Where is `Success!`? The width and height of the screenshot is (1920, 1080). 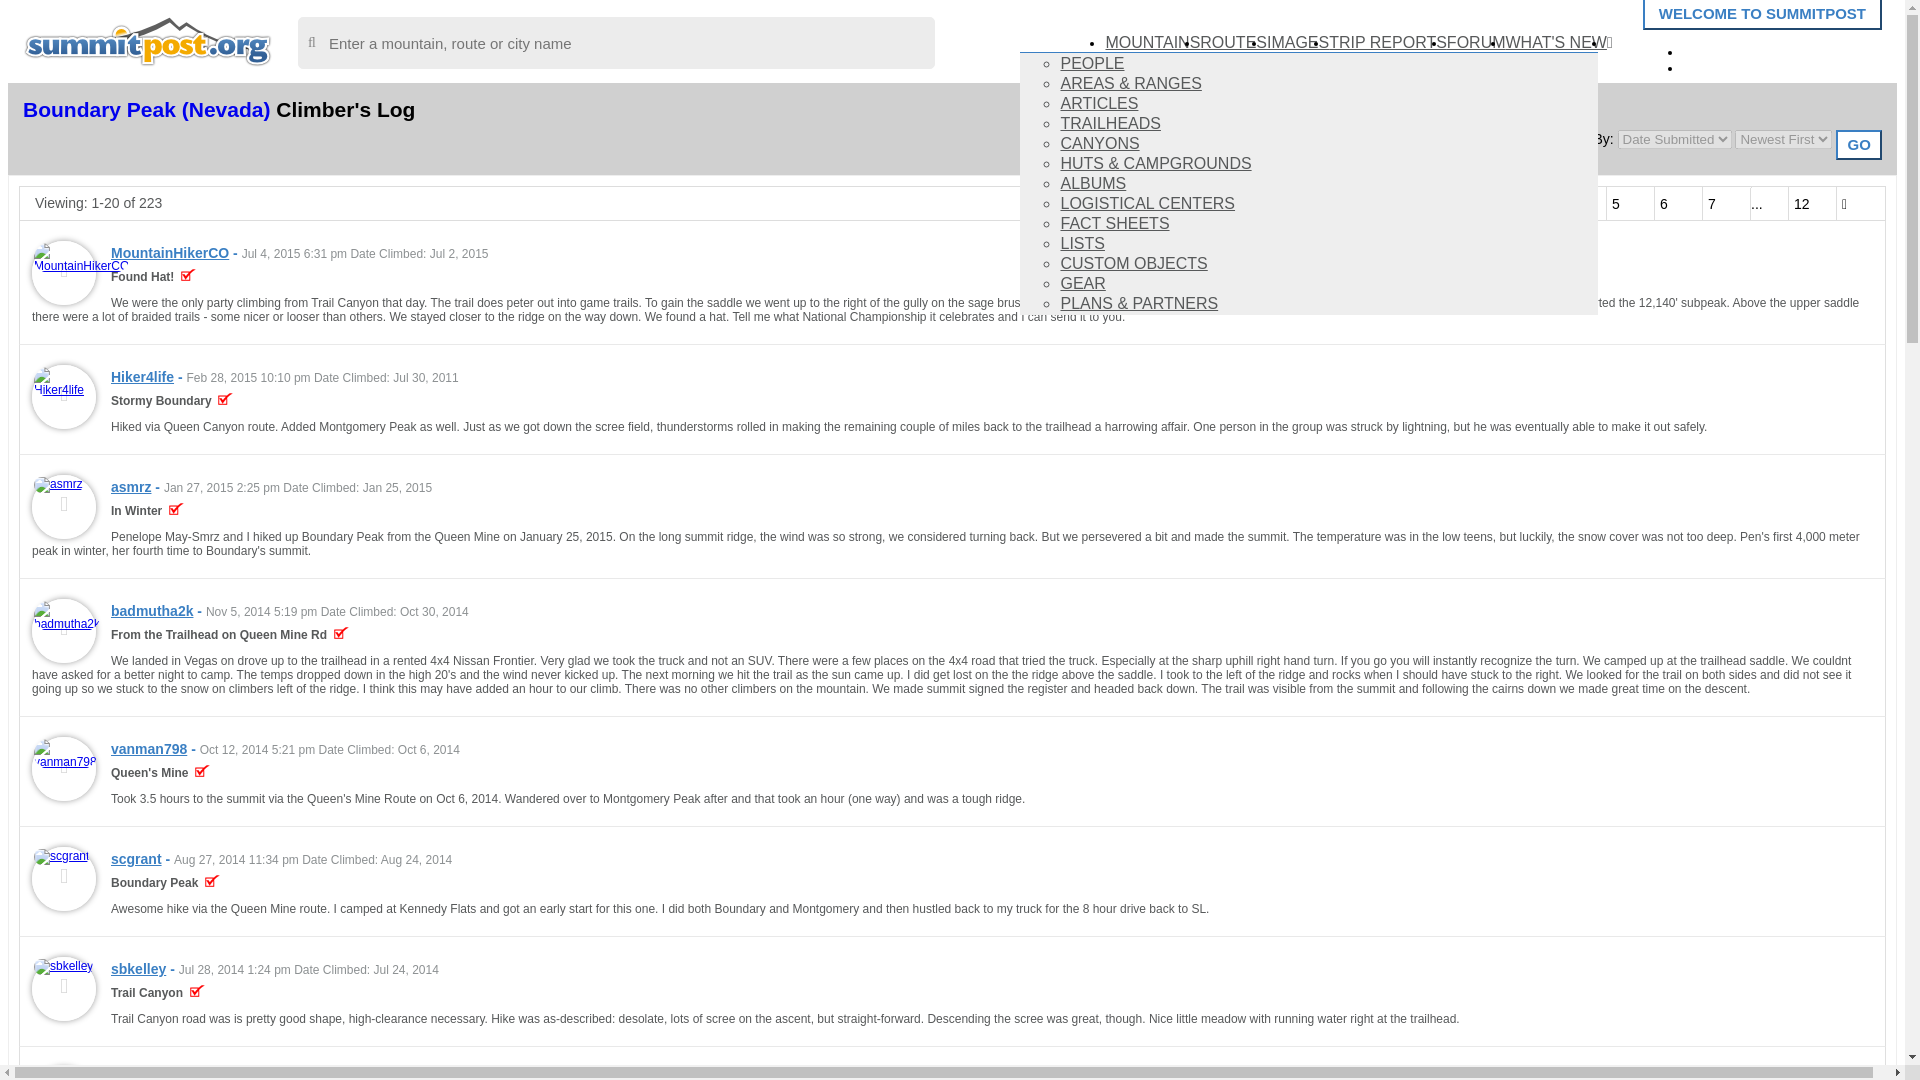 Success! is located at coordinates (225, 401).